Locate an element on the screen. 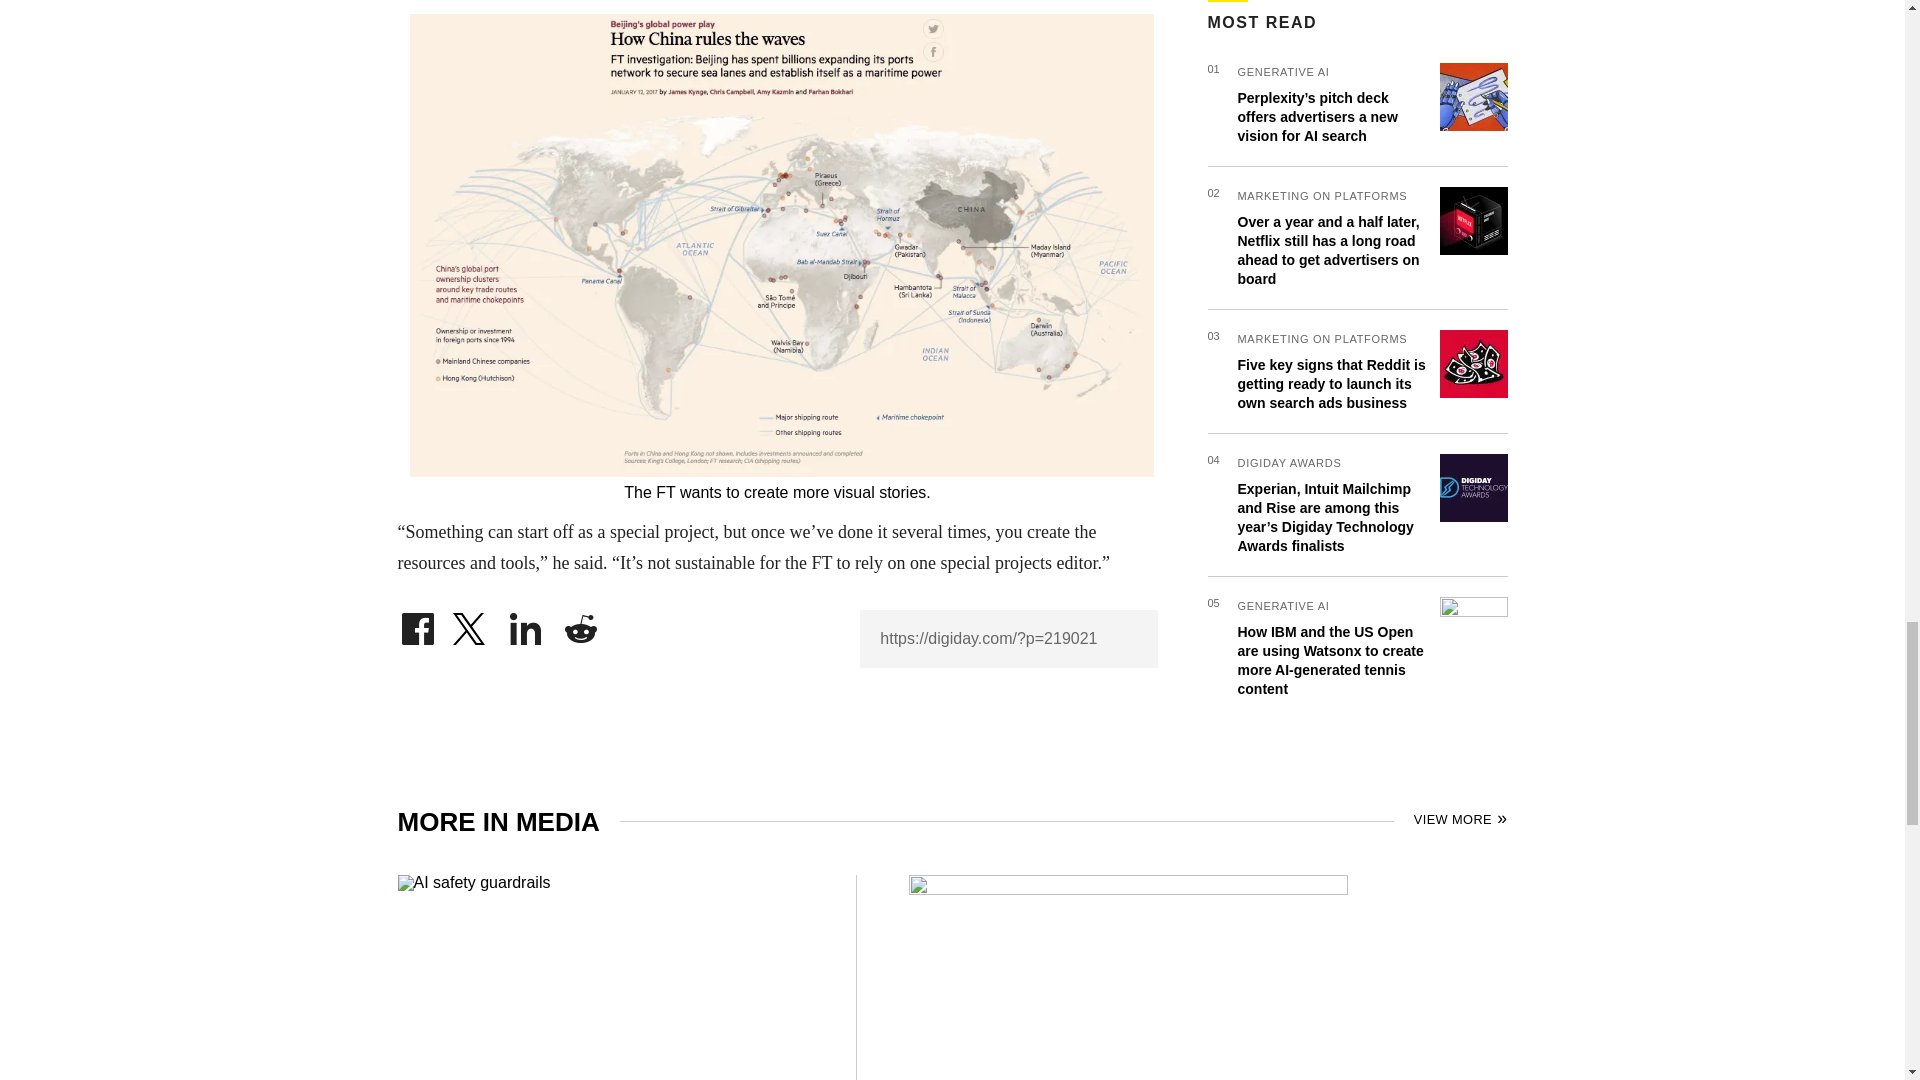 The image size is (1920, 1080). Share on Twitter is located at coordinates (471, 624).